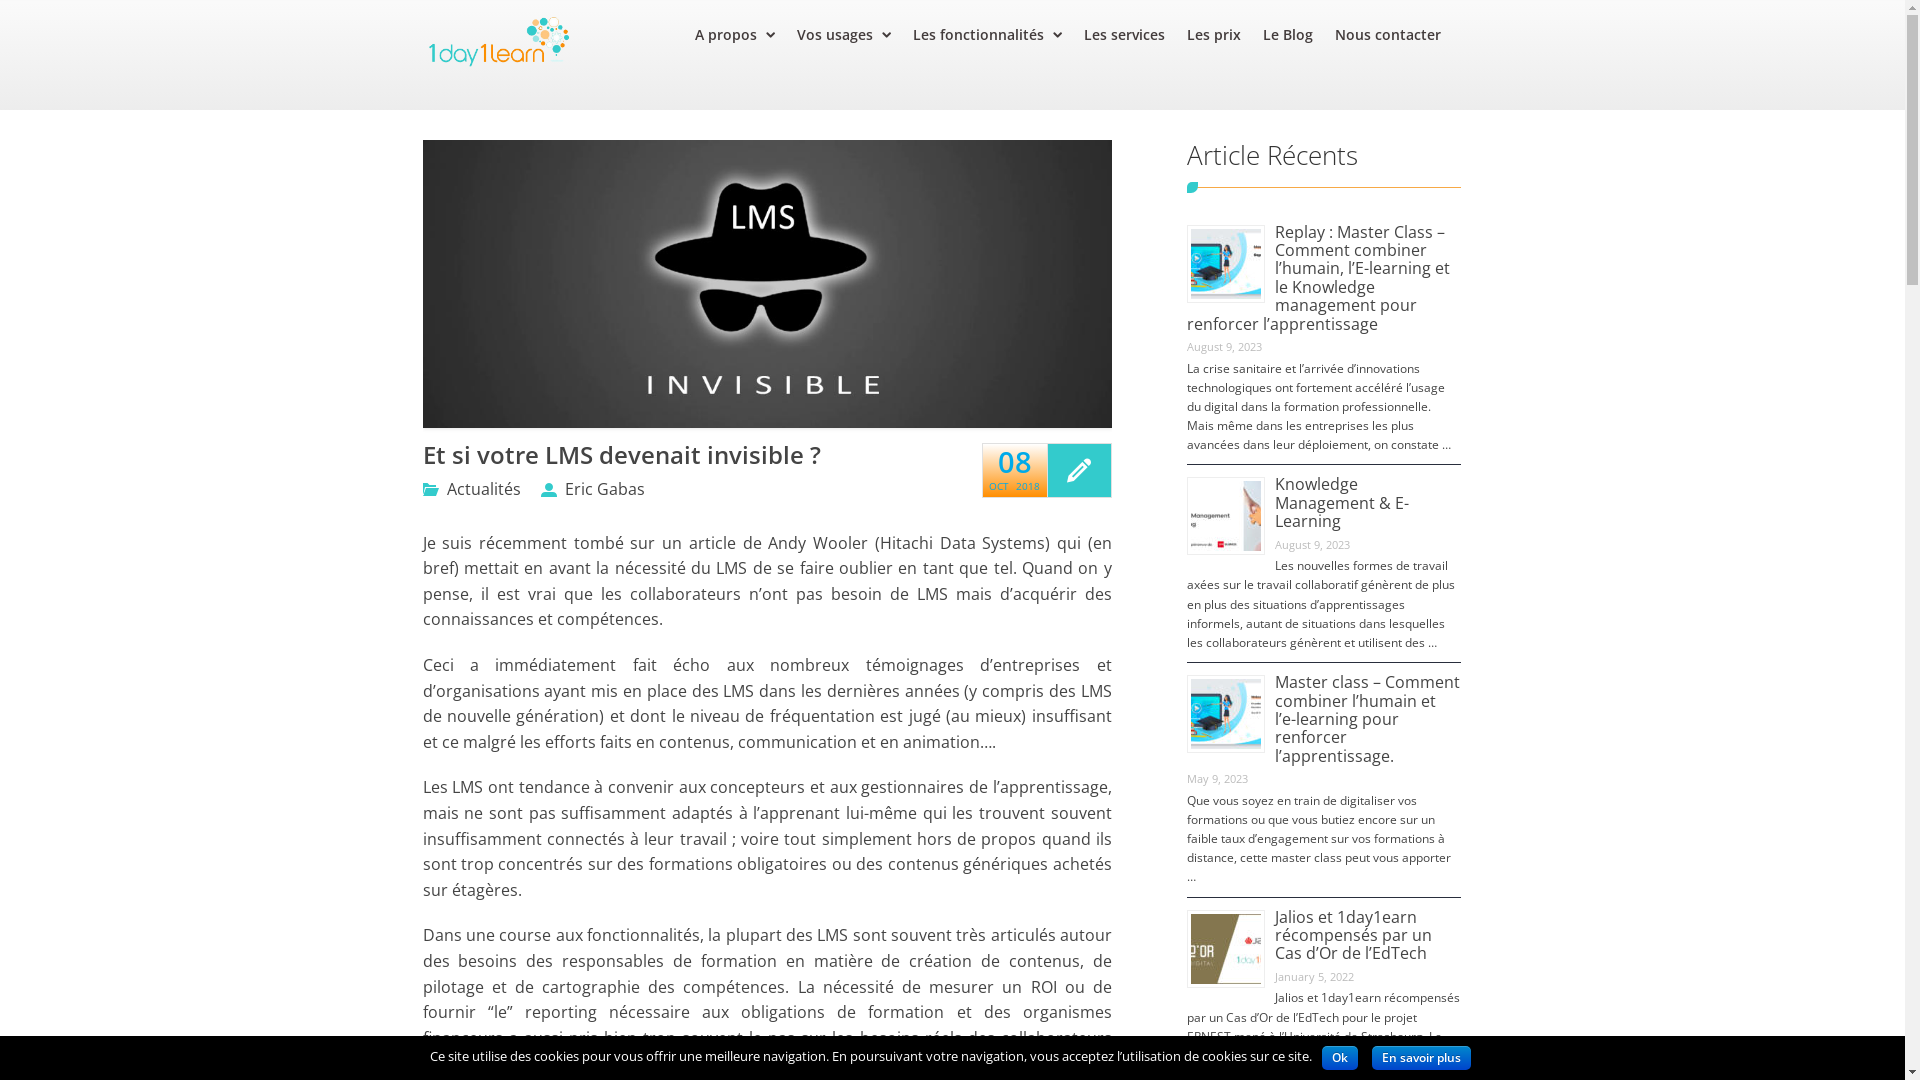 The width and height of the screenshot is (1920, 1080). Describe the element at coordinates (1340, 1058) in the screenshot. I see `Ok` at that location.